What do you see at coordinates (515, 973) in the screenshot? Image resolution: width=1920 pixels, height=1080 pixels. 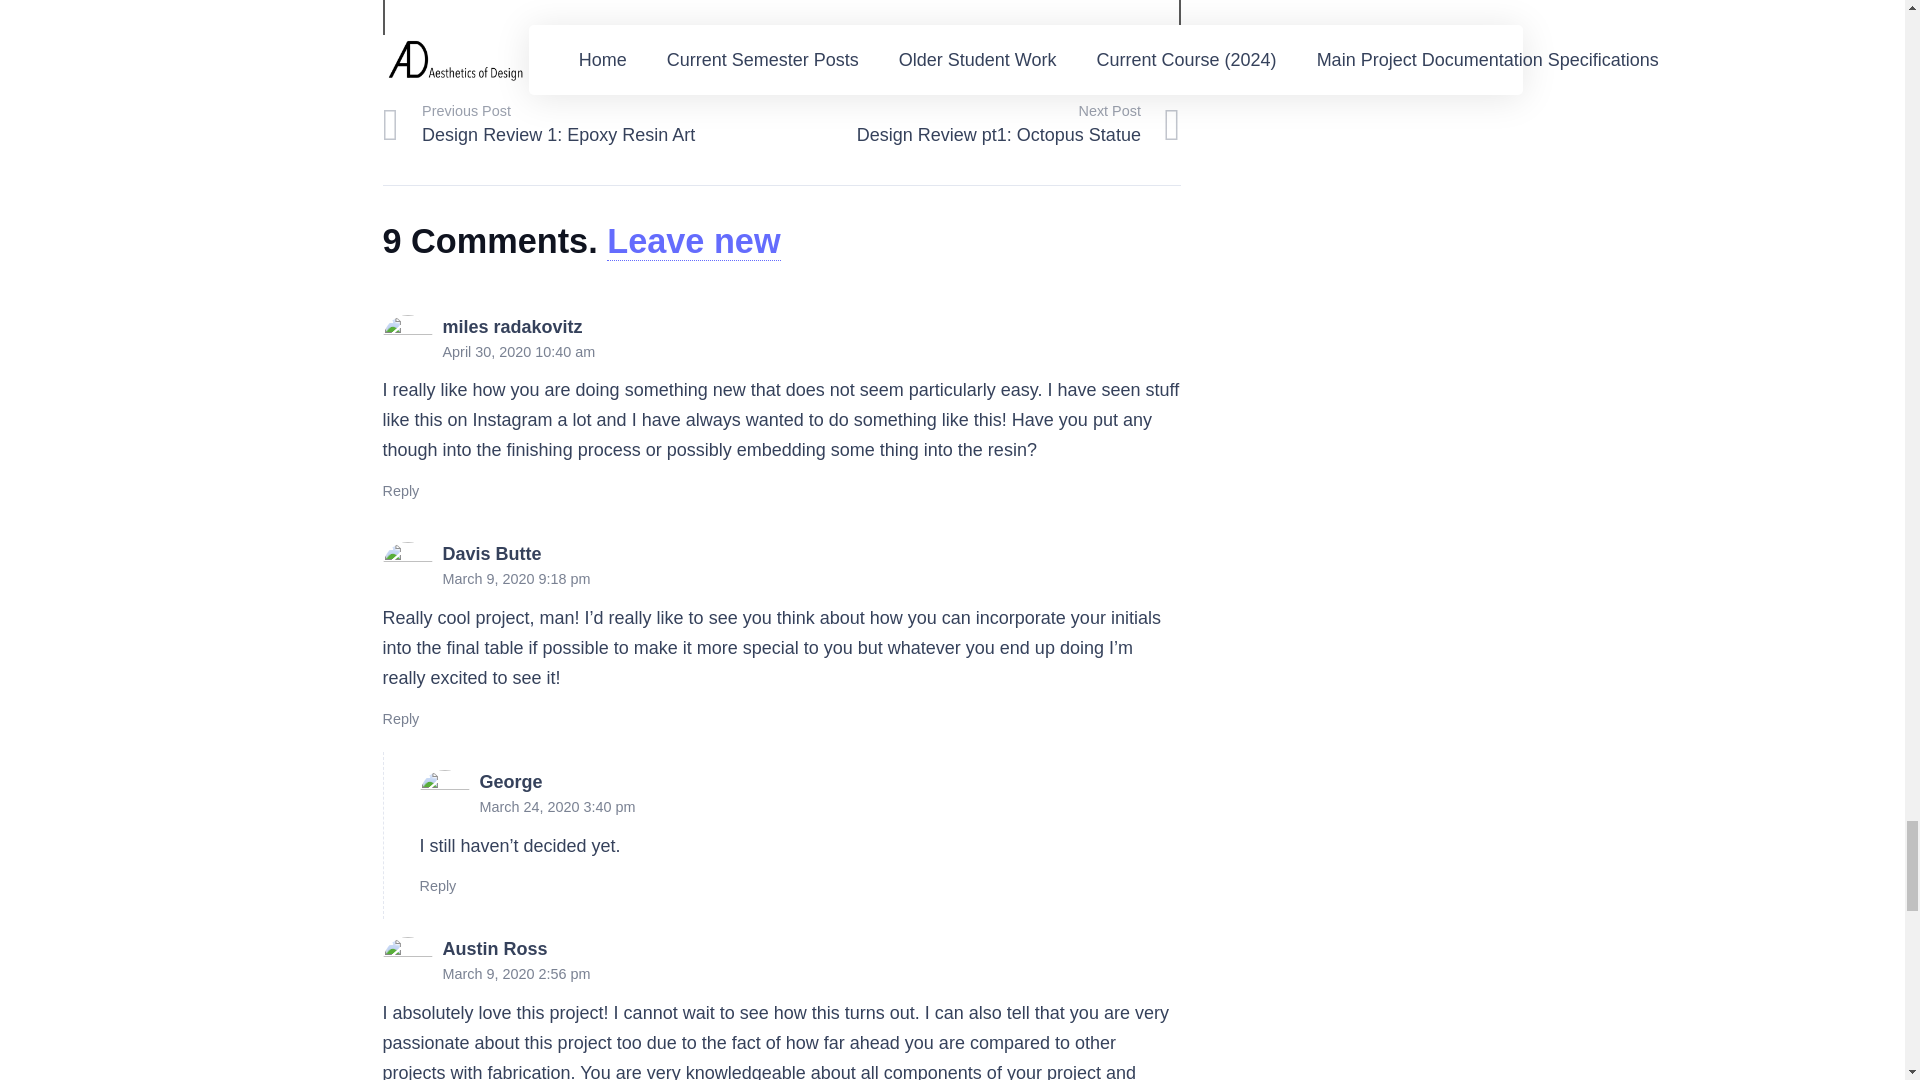 I see `March 9, 2020 2:56 pm` at bounding box center [515, 973].